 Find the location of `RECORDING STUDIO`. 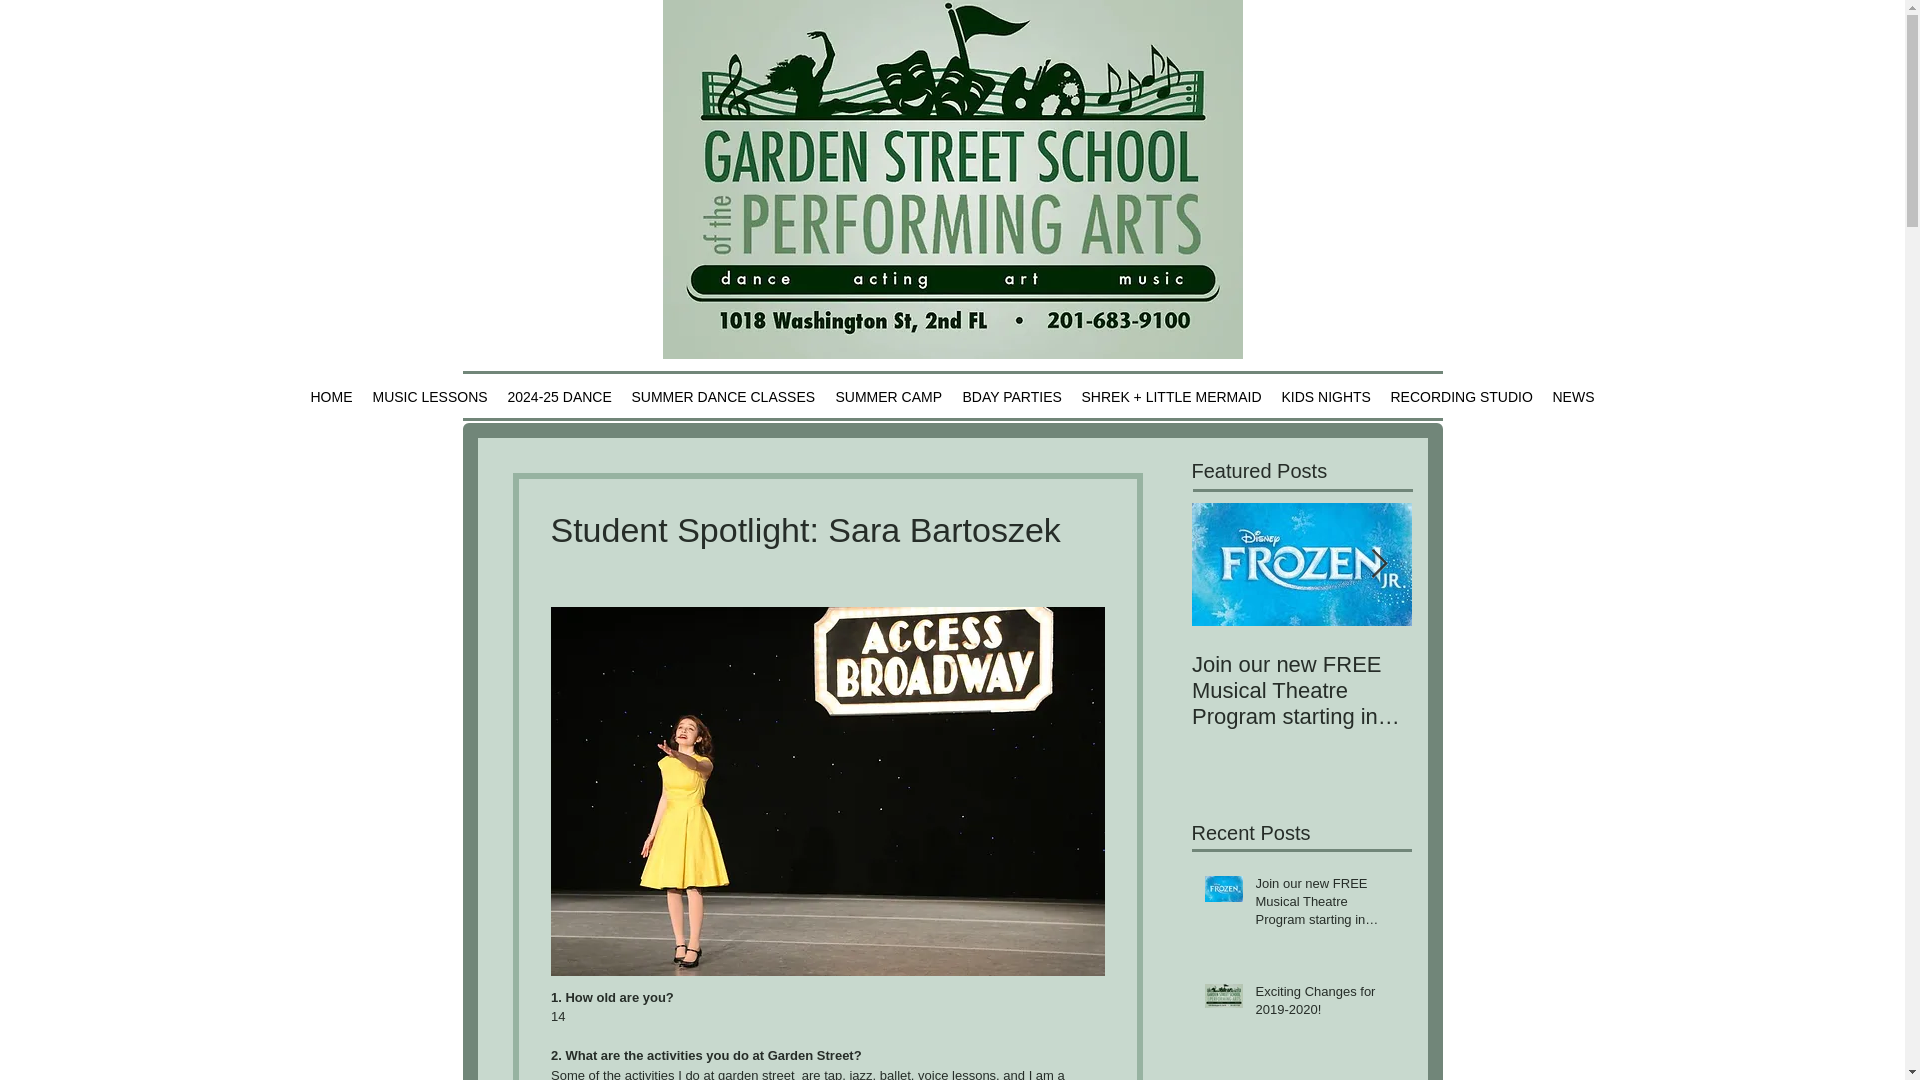

RECORDING STUDIO is located at coordinates (1460, 397).